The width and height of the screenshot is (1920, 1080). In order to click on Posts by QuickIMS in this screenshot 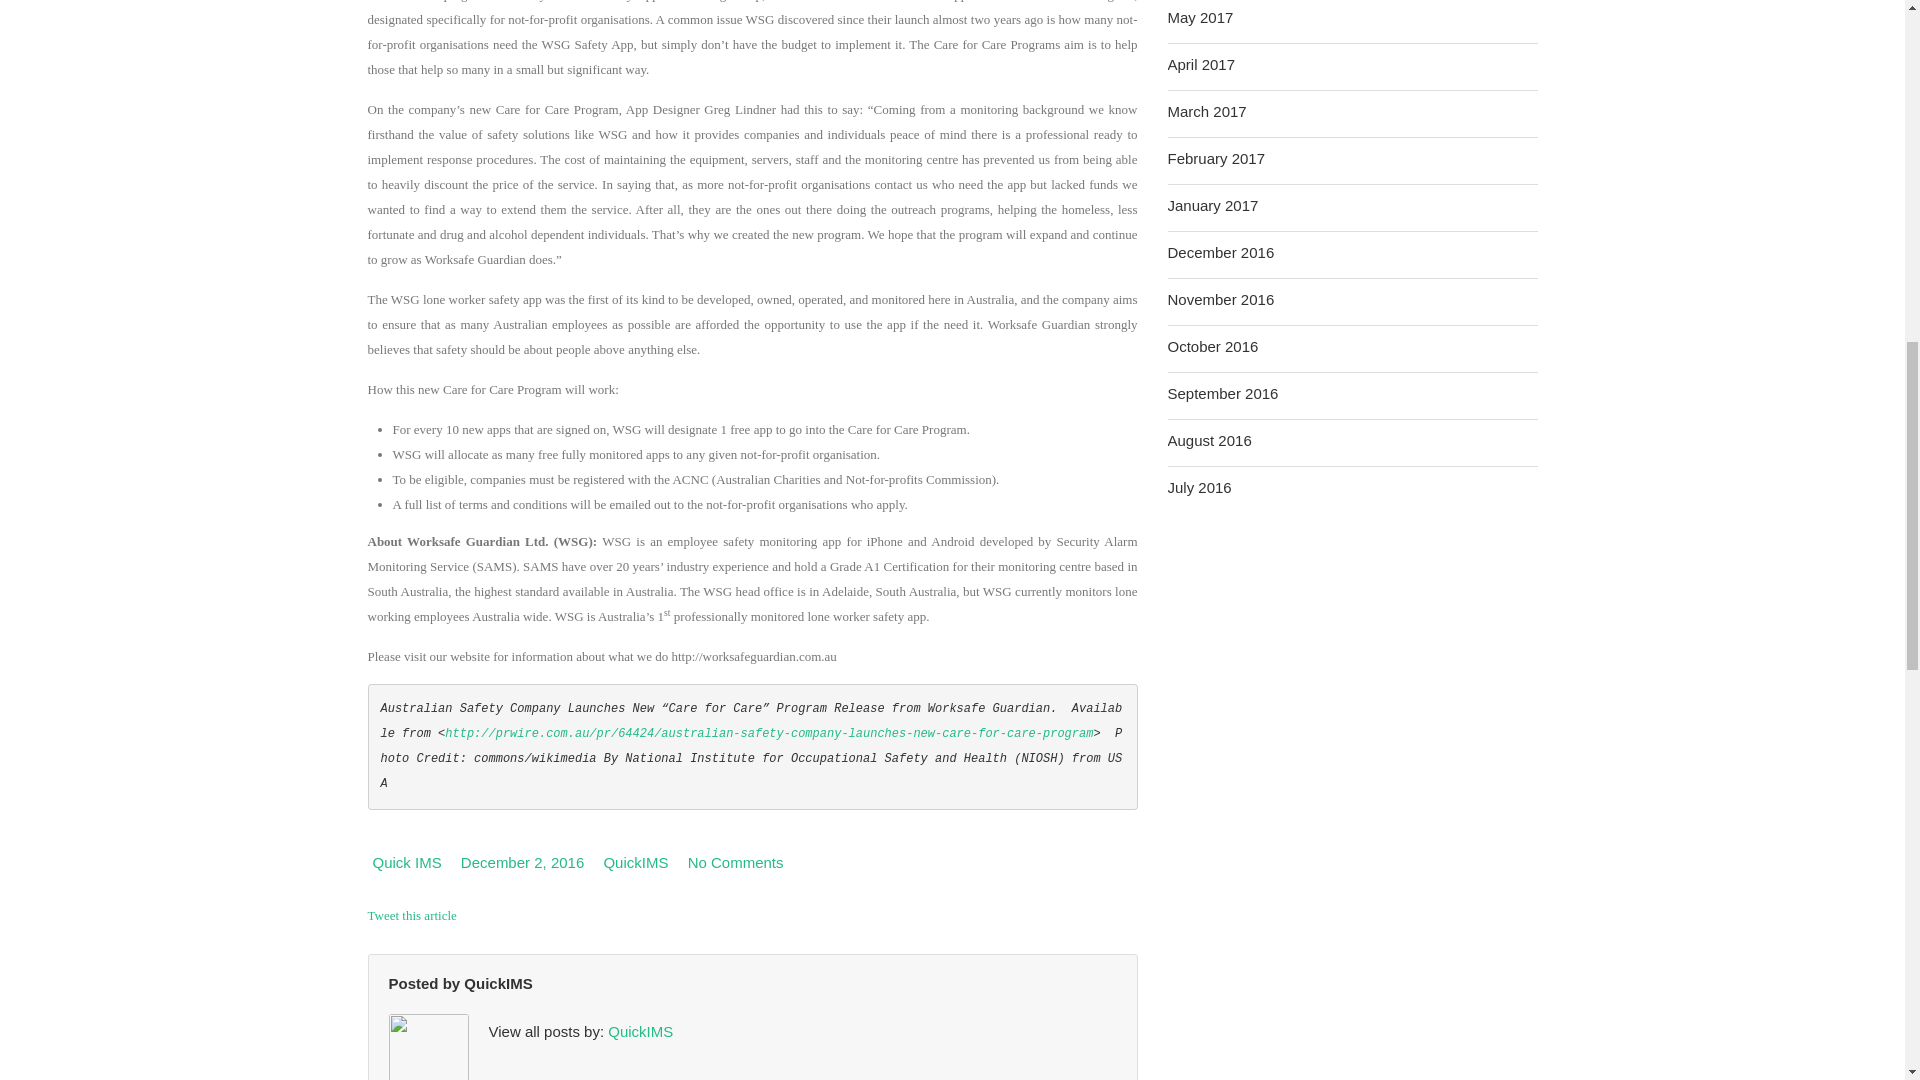, I will do `click(640, 1031)`.